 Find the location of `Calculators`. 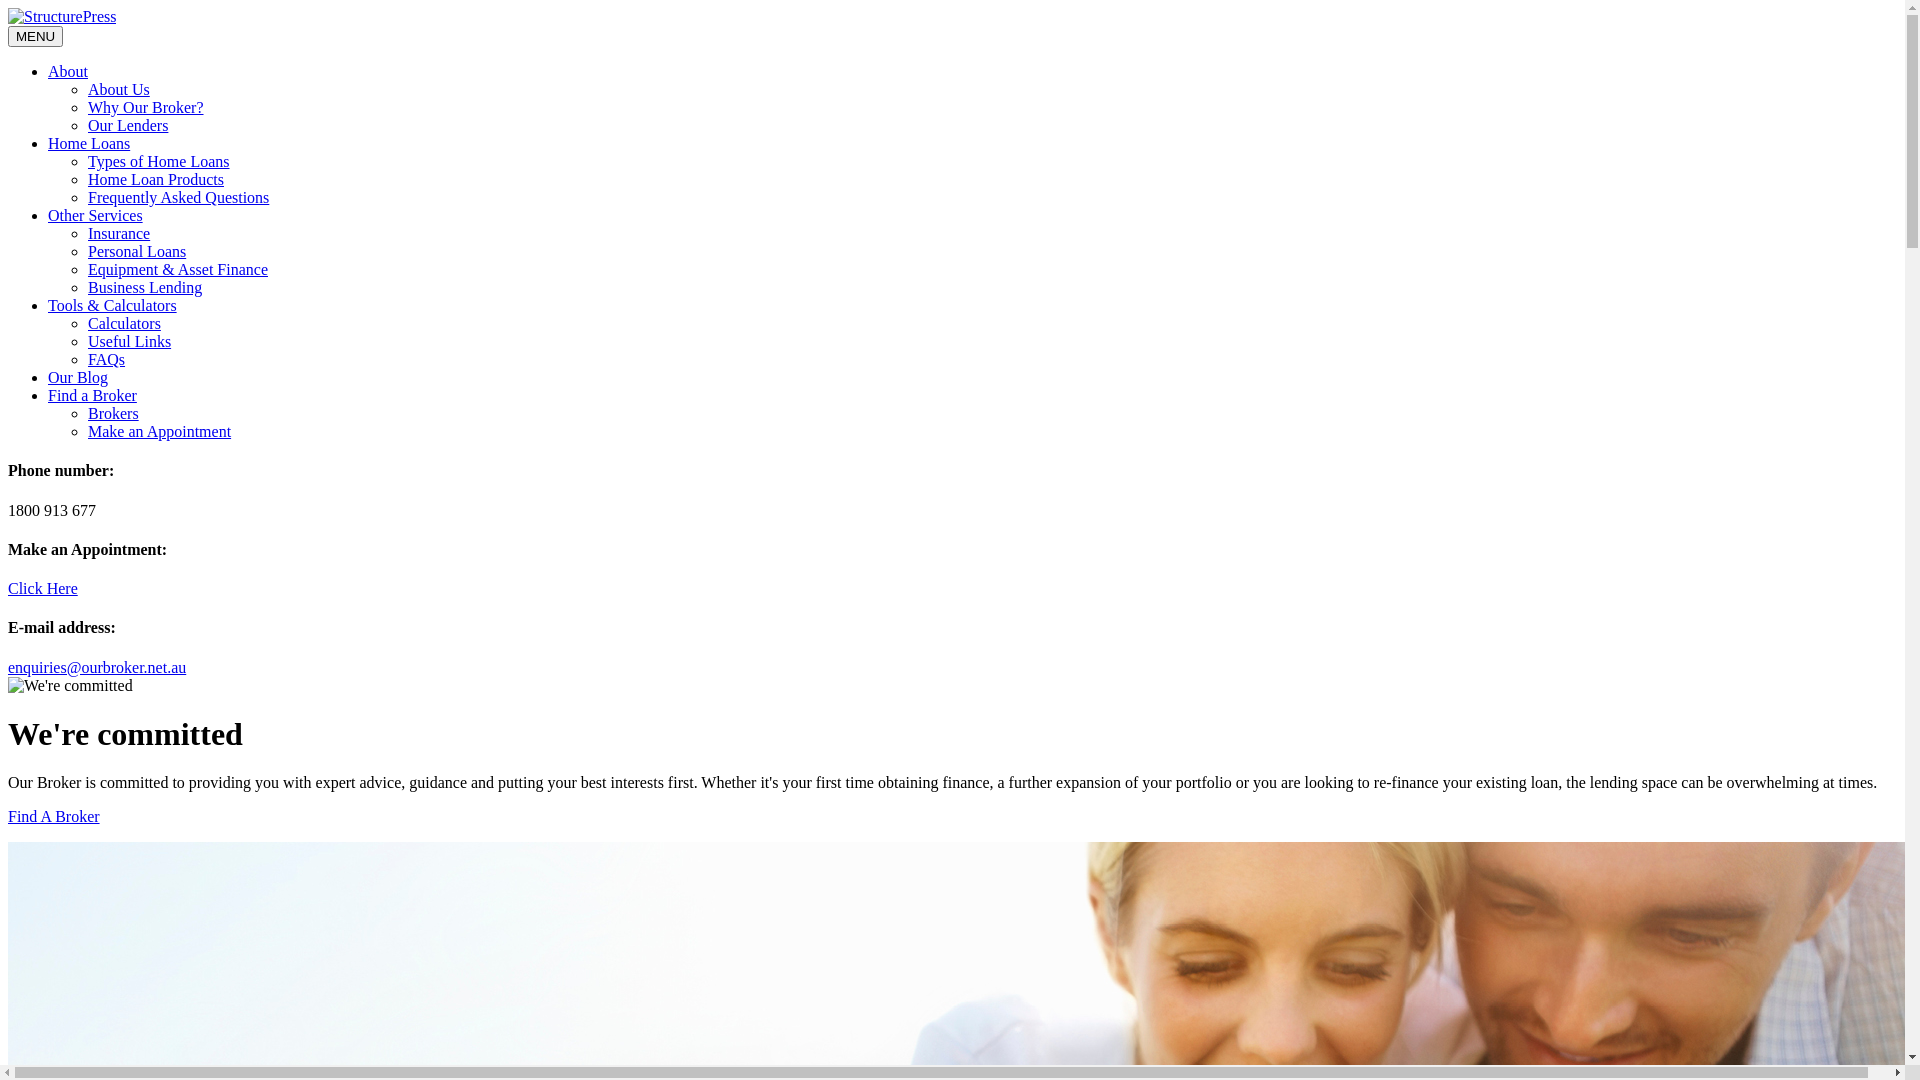

Calculators is located at coordinates (124, 324).